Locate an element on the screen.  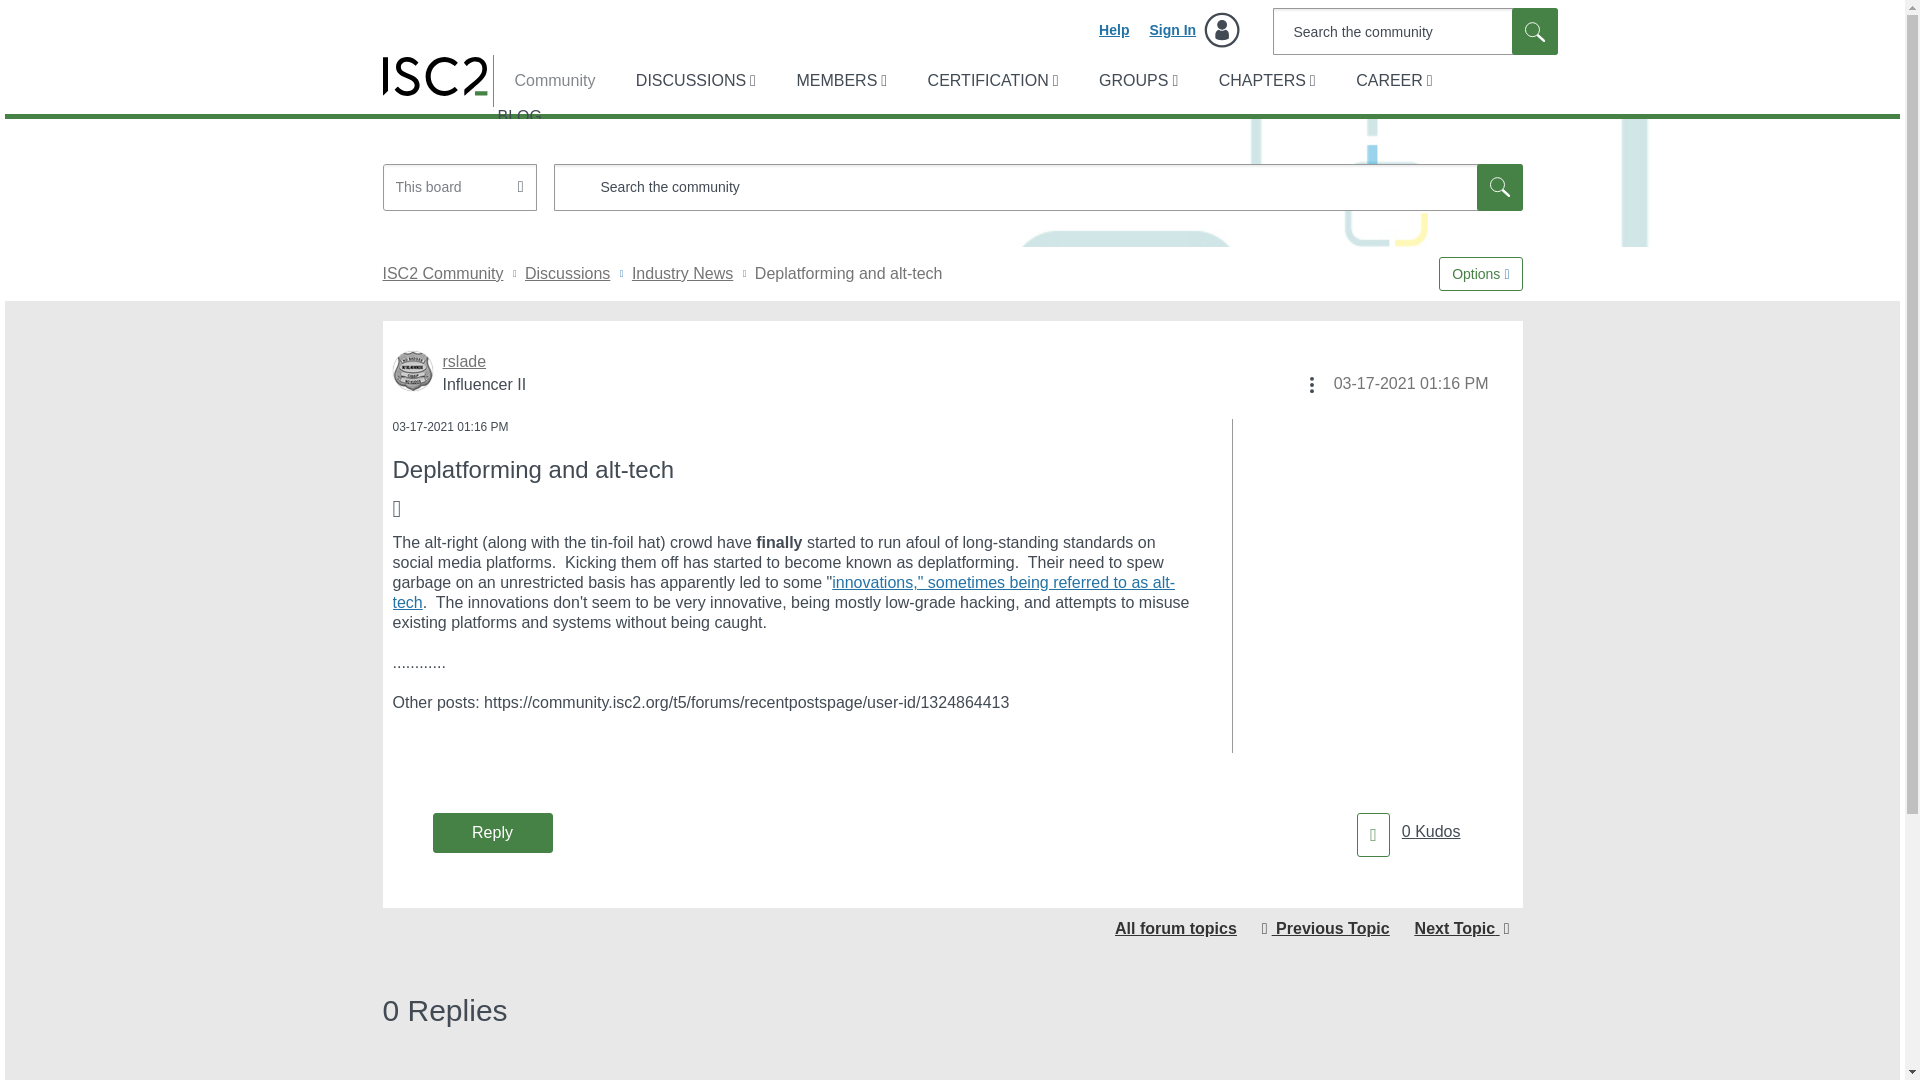
GROUPS is located at coordinates (1136, 80).